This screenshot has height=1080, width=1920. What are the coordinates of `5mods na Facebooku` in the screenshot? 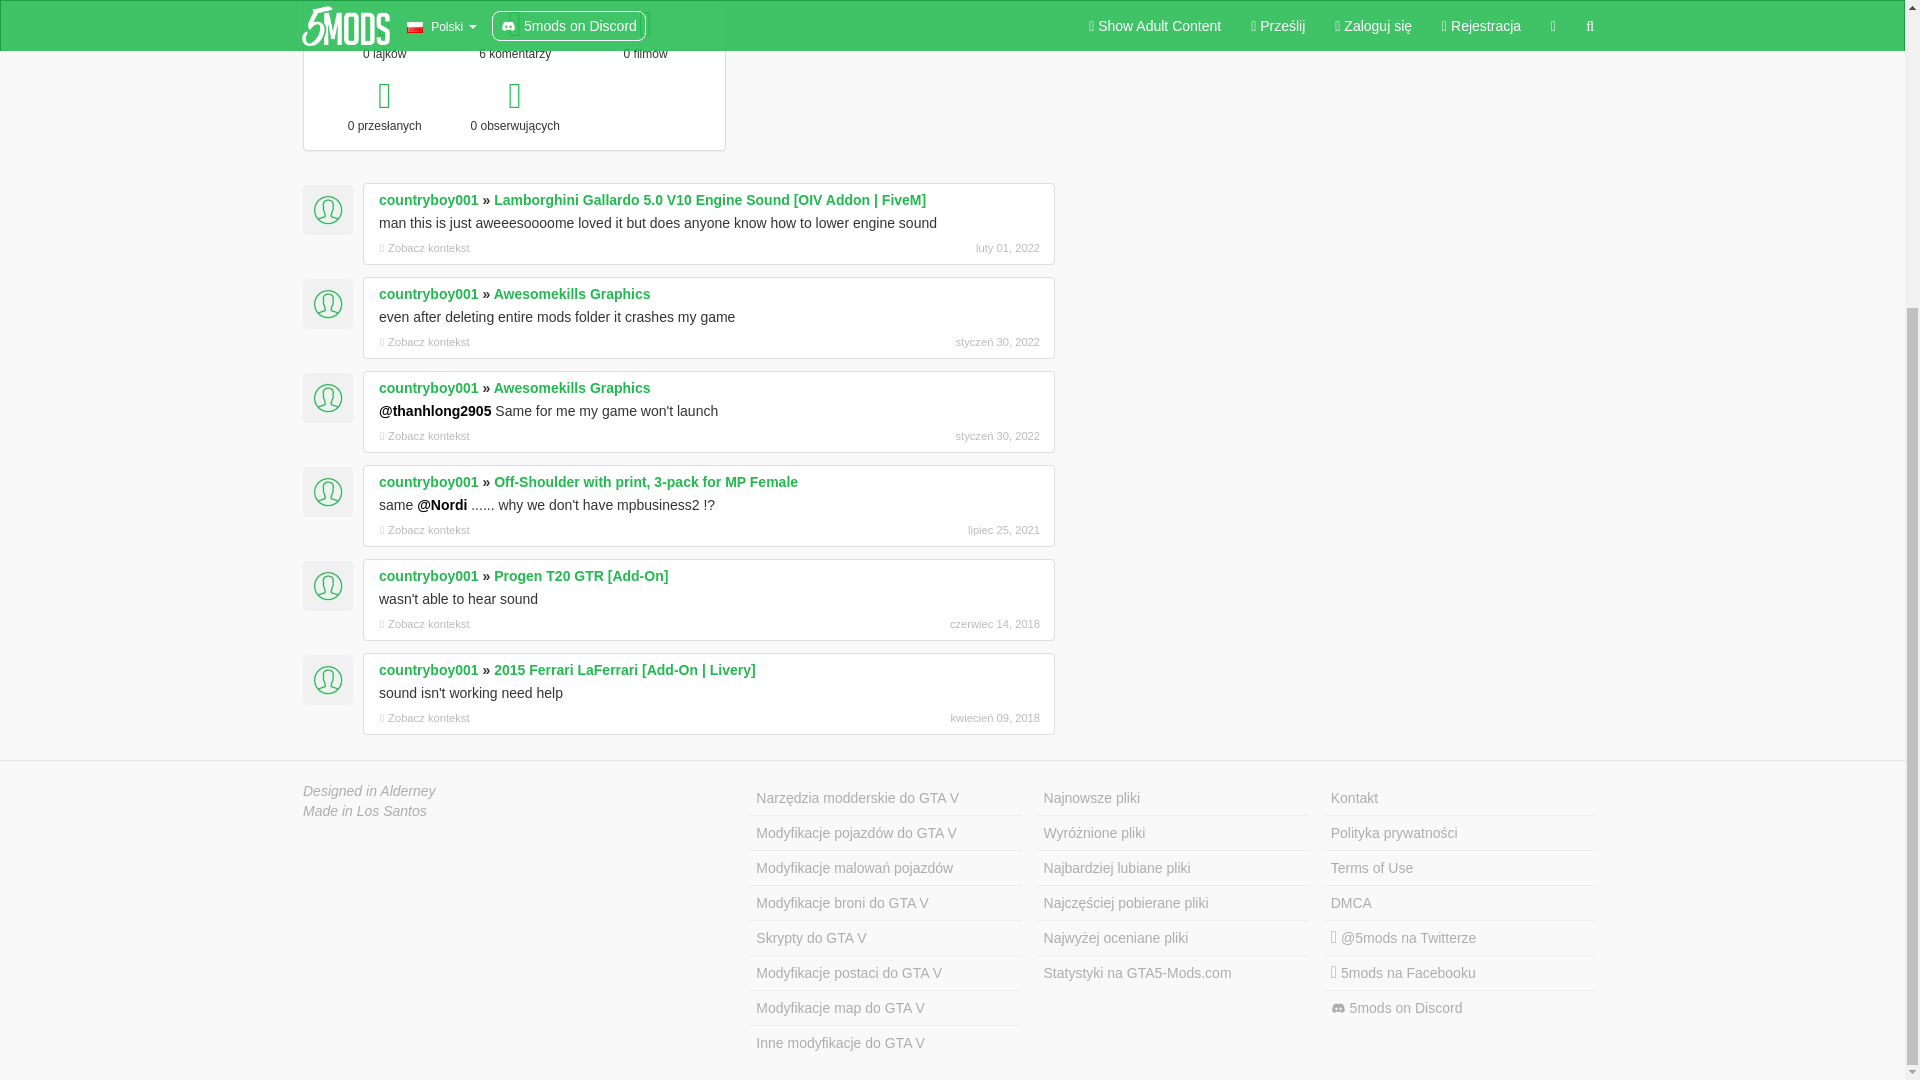 It's located at (1460, 973).